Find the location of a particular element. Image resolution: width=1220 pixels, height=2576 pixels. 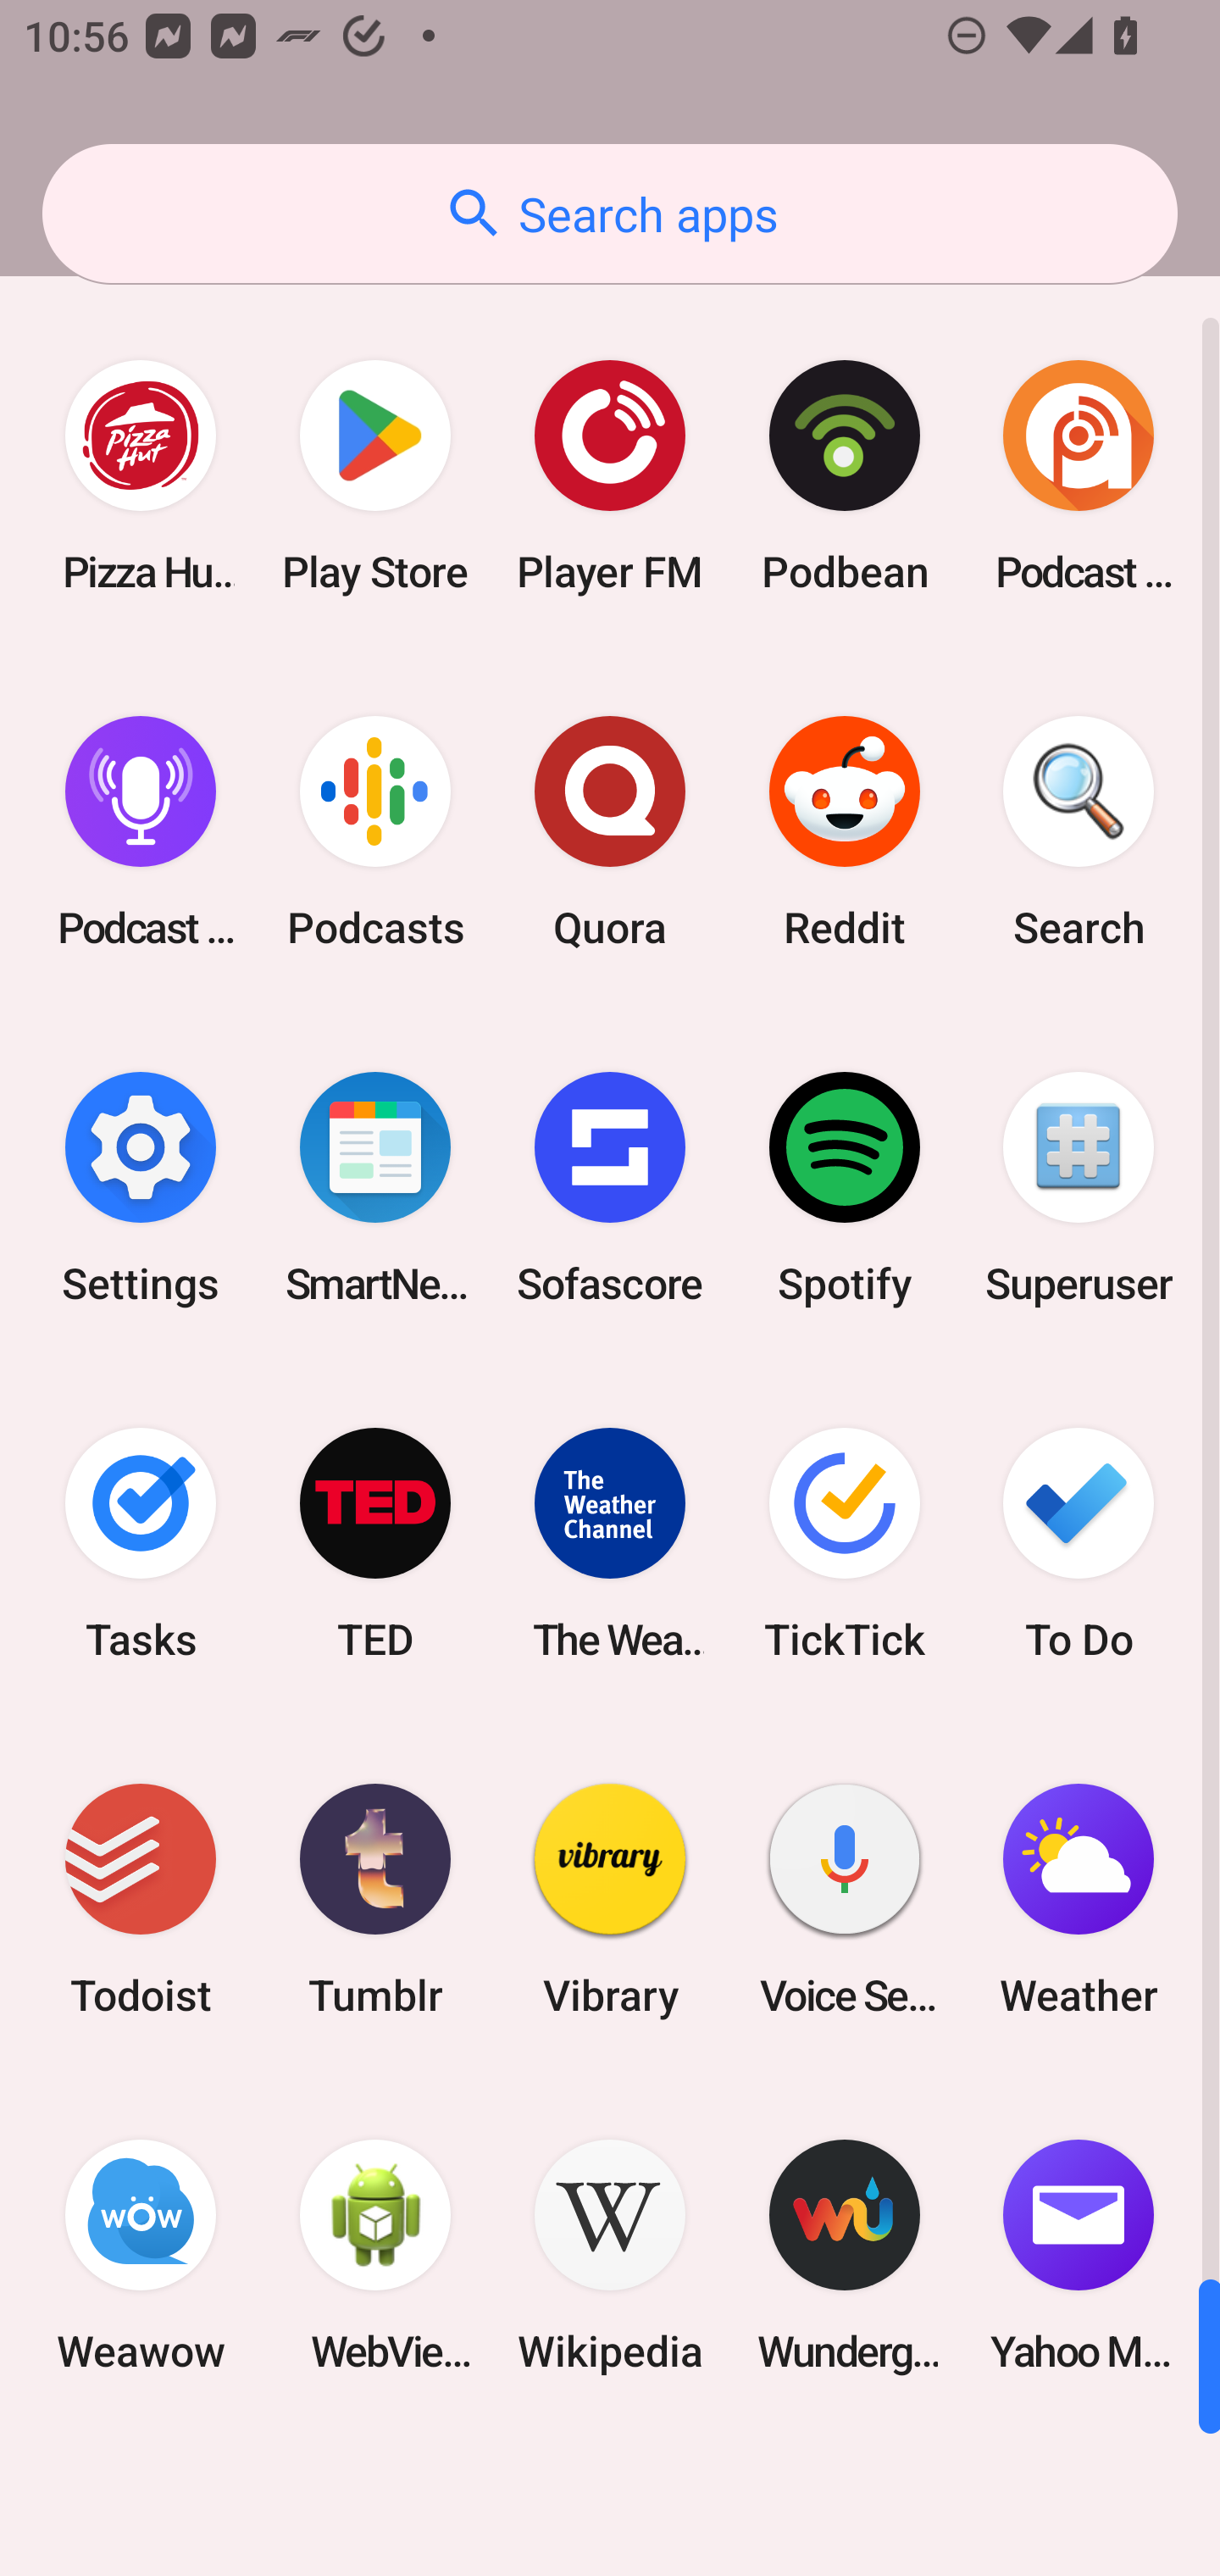

Play Store is located at coordinates (375, 476).